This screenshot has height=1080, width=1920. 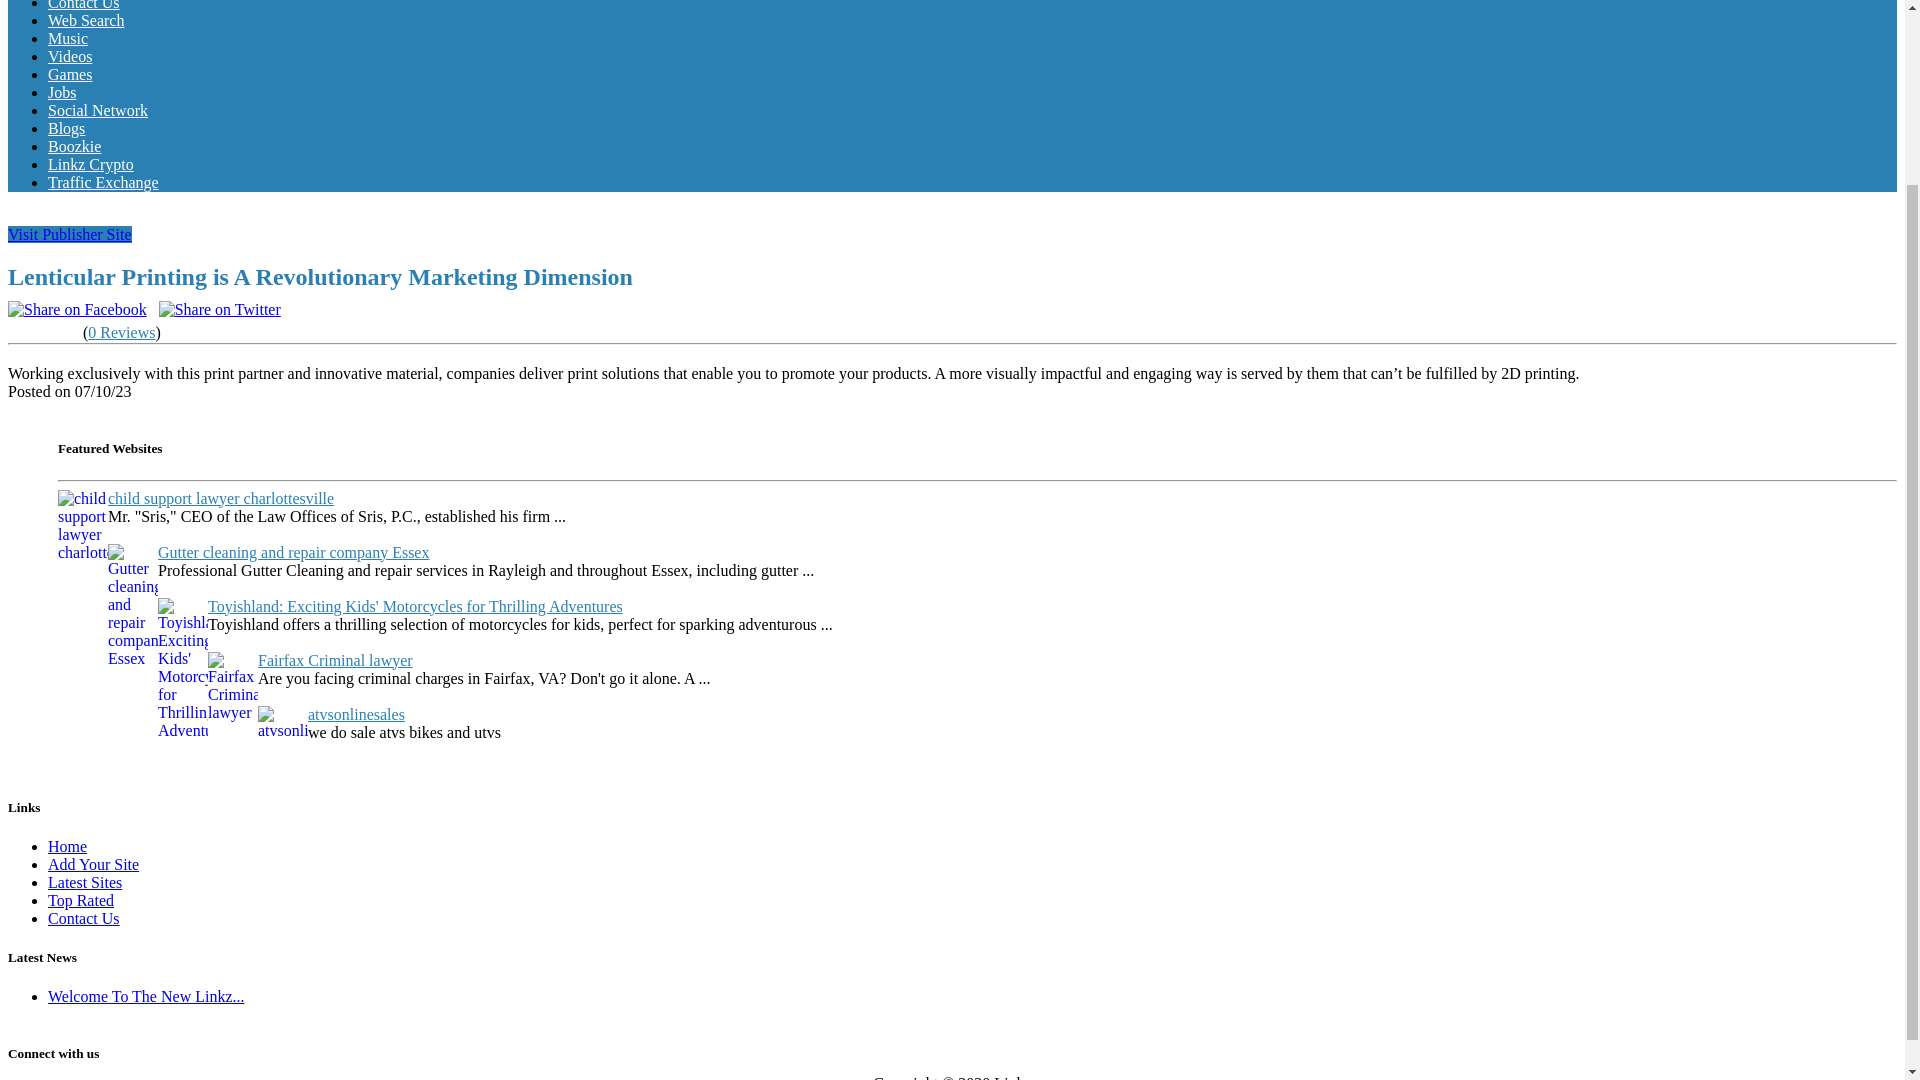 I want to click on Visit Publisher Site, so click(x=70, y=234).